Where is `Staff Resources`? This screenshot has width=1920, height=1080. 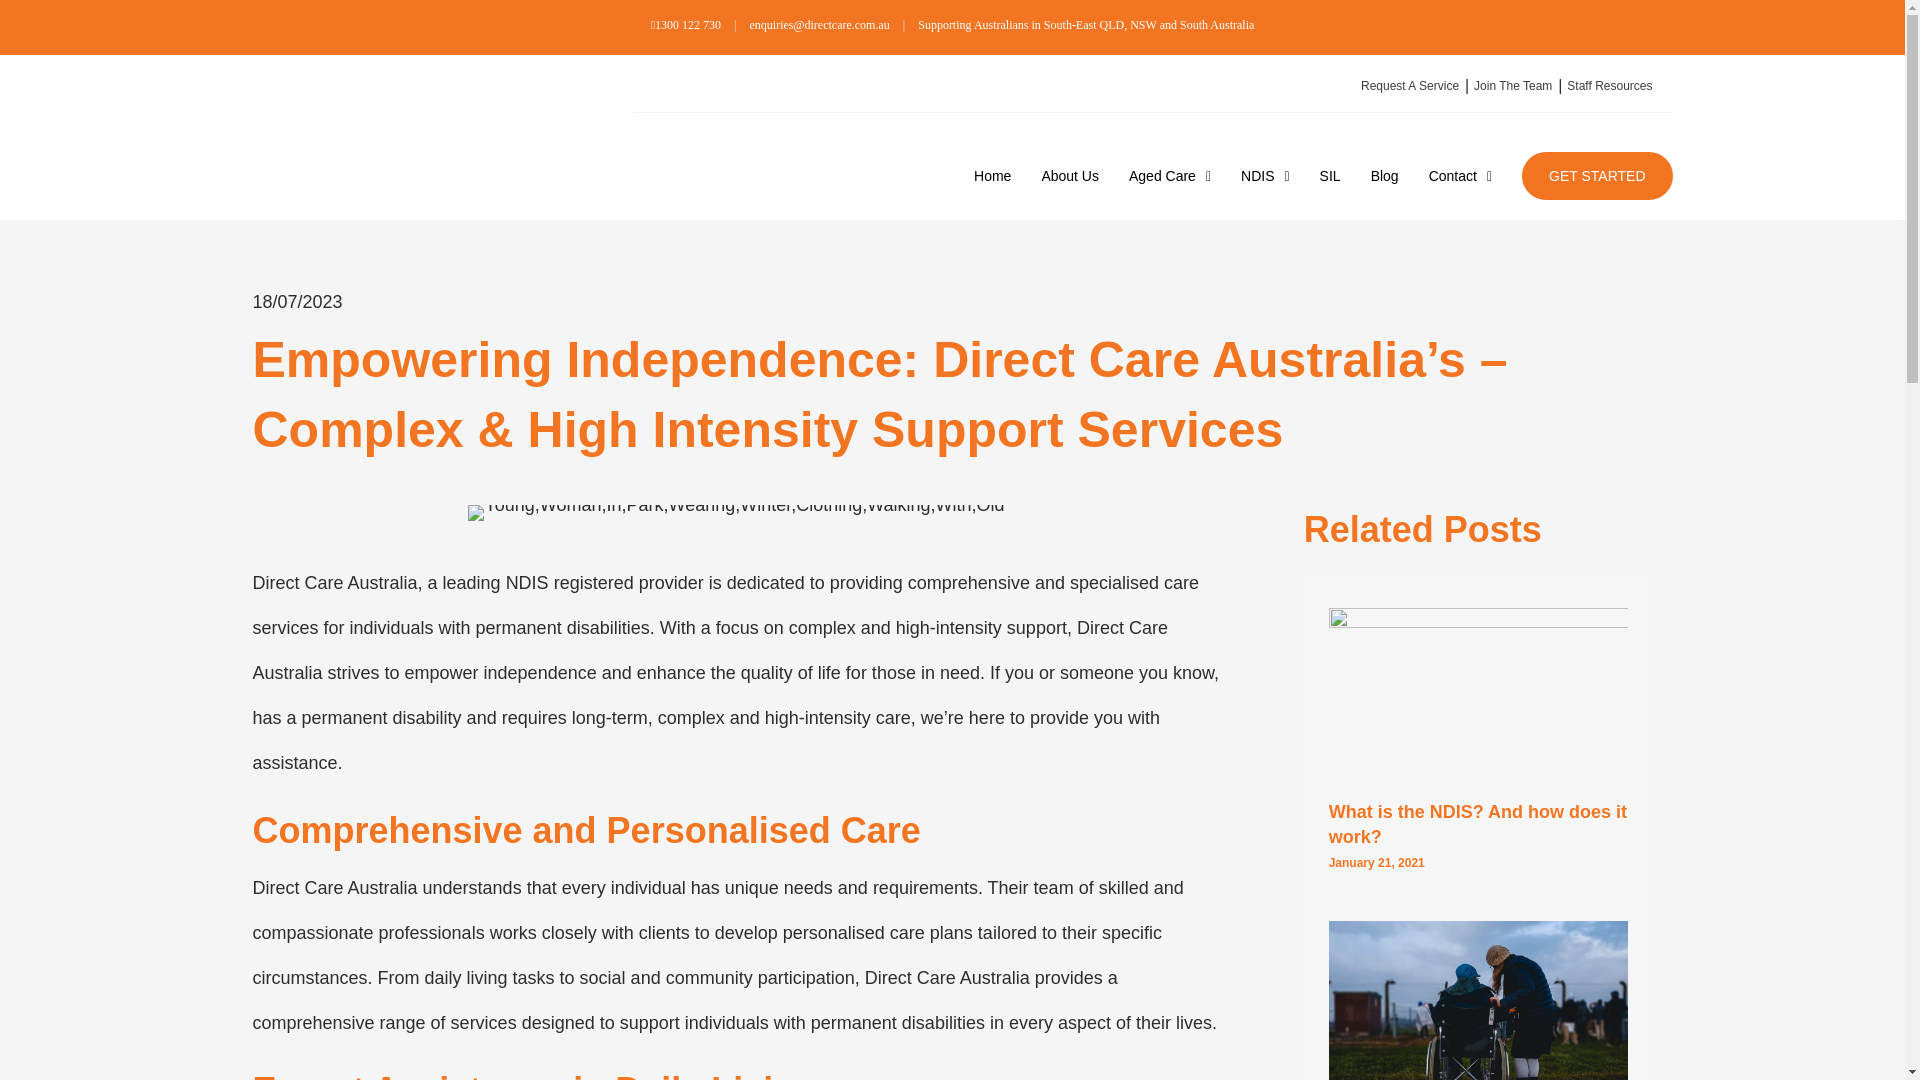
Staff Resources is located at coordinates (1604, 86).